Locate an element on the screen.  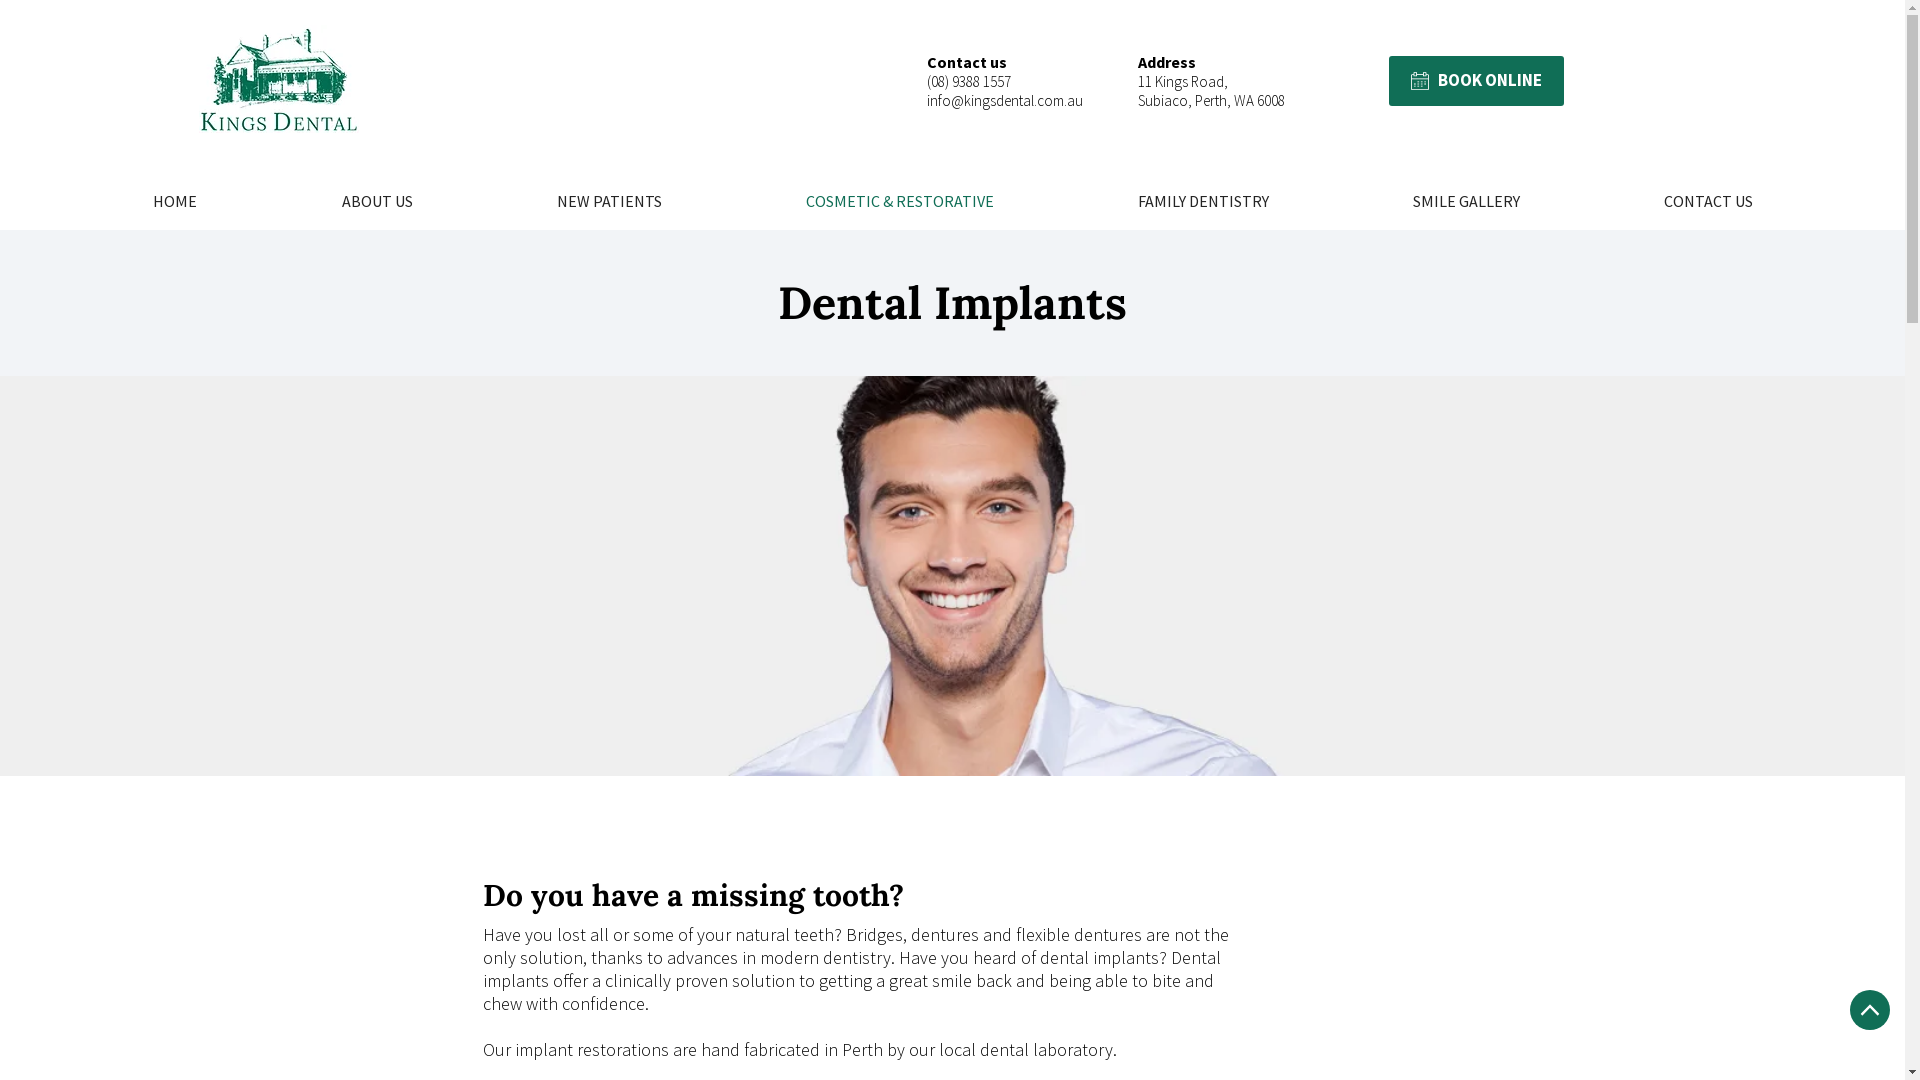
COSMETIC & RESTORATIVE is located at coordinates (900, 201).